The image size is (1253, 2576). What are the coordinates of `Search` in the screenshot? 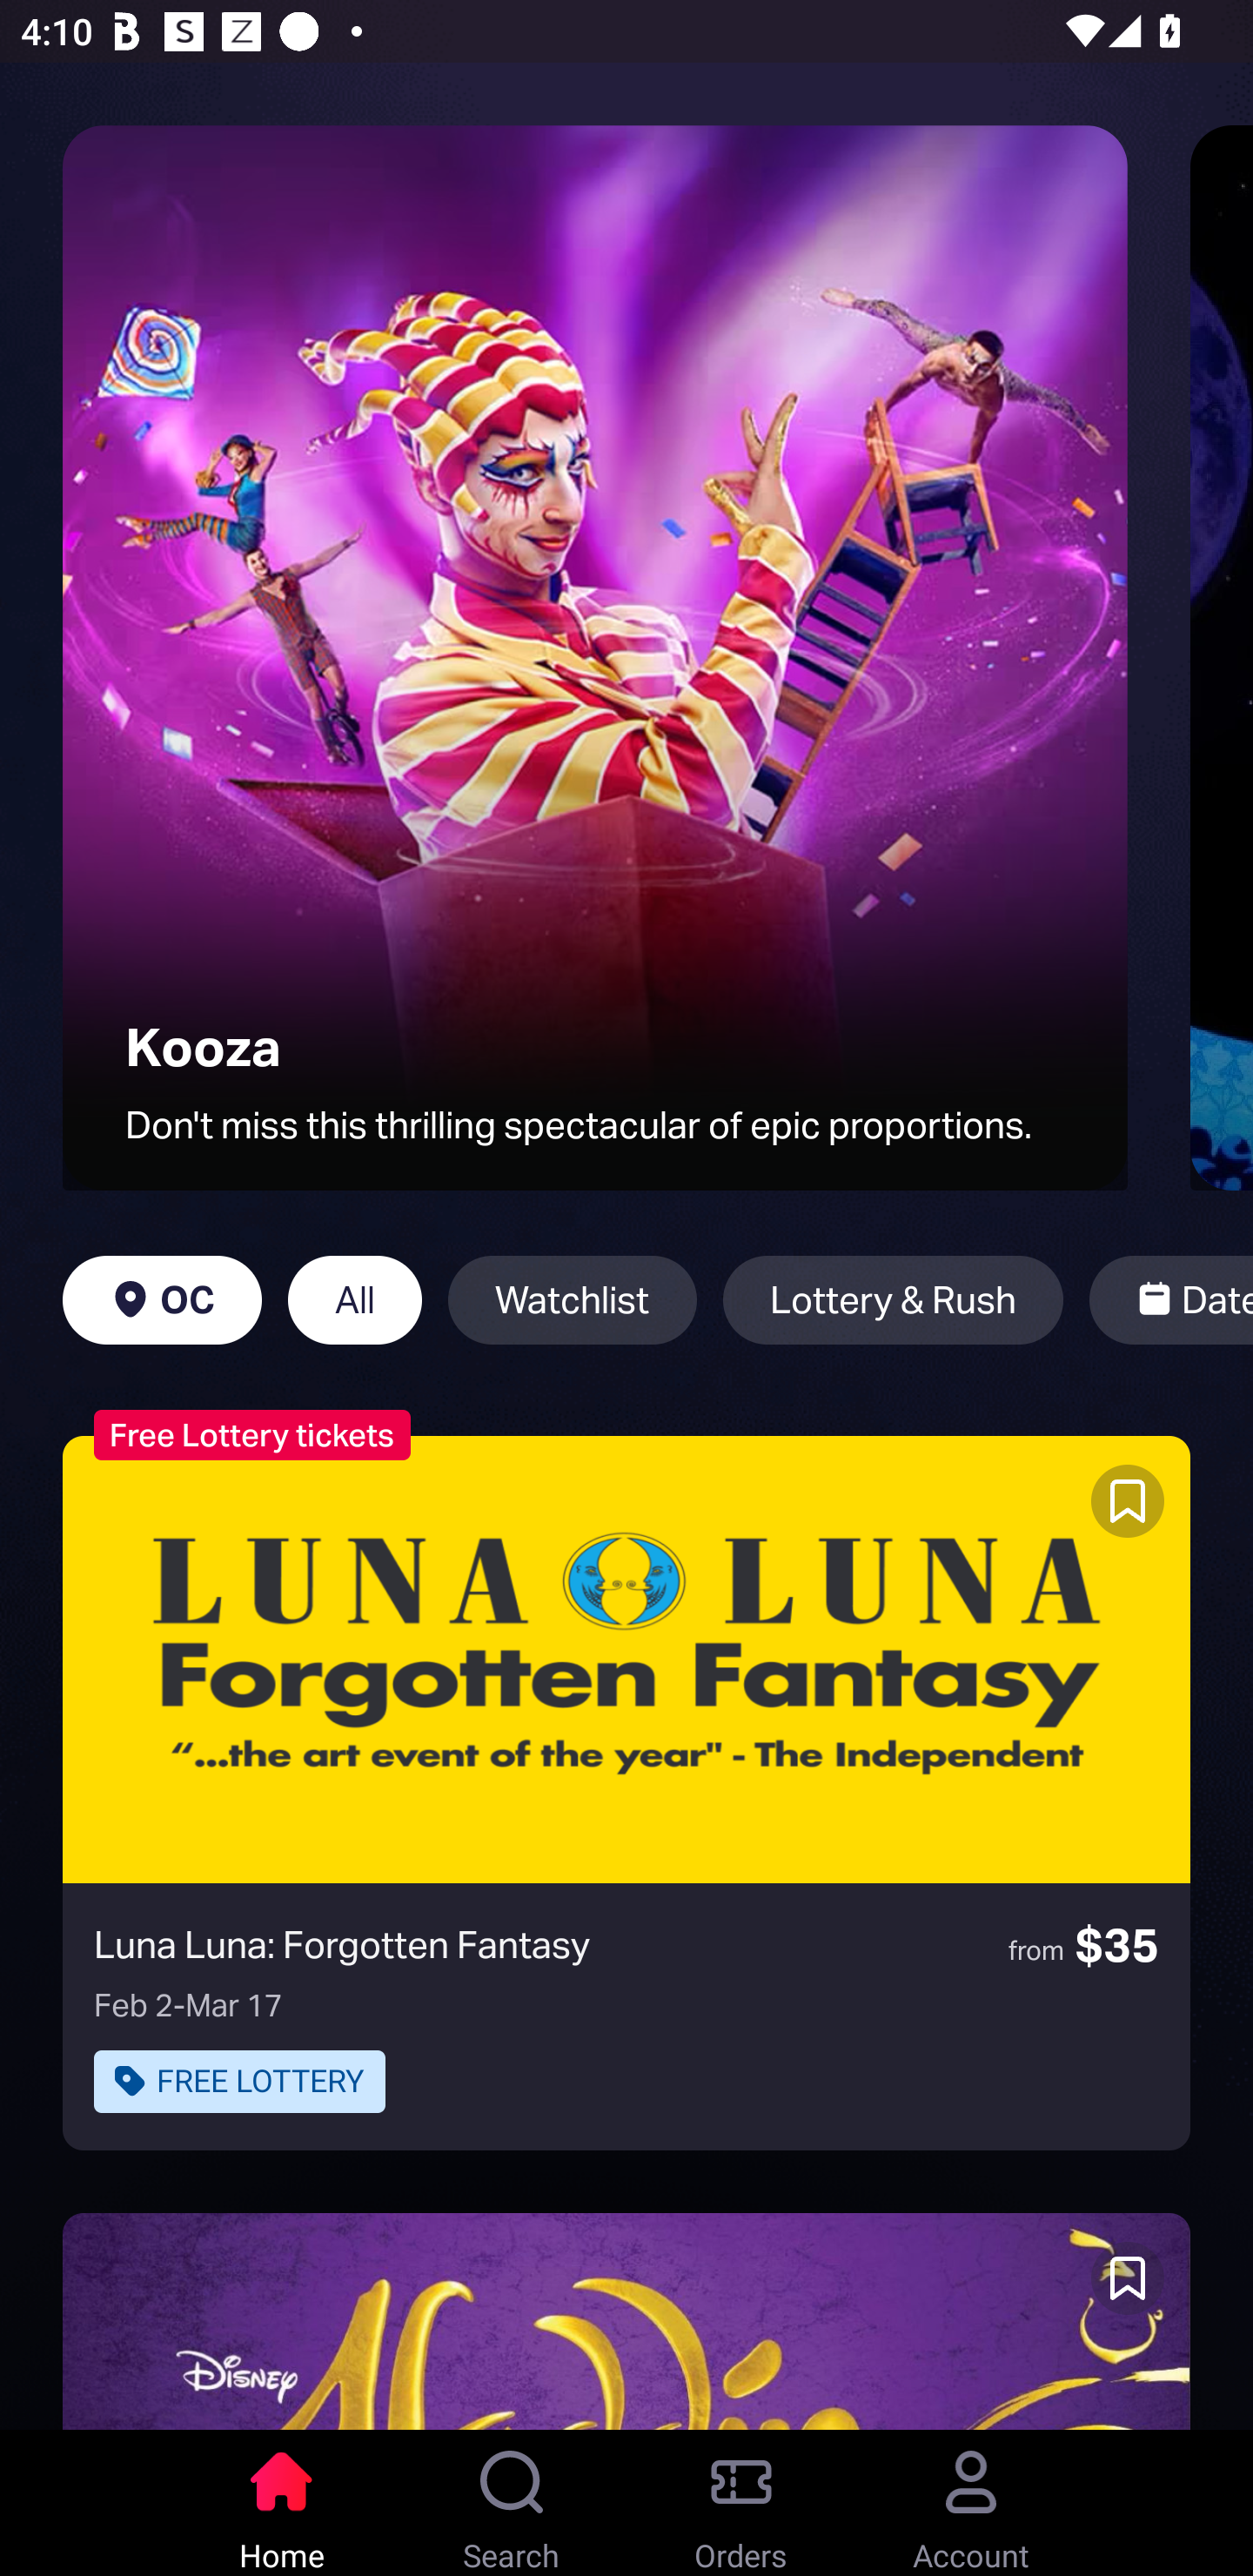 It's located at (512, 2503).